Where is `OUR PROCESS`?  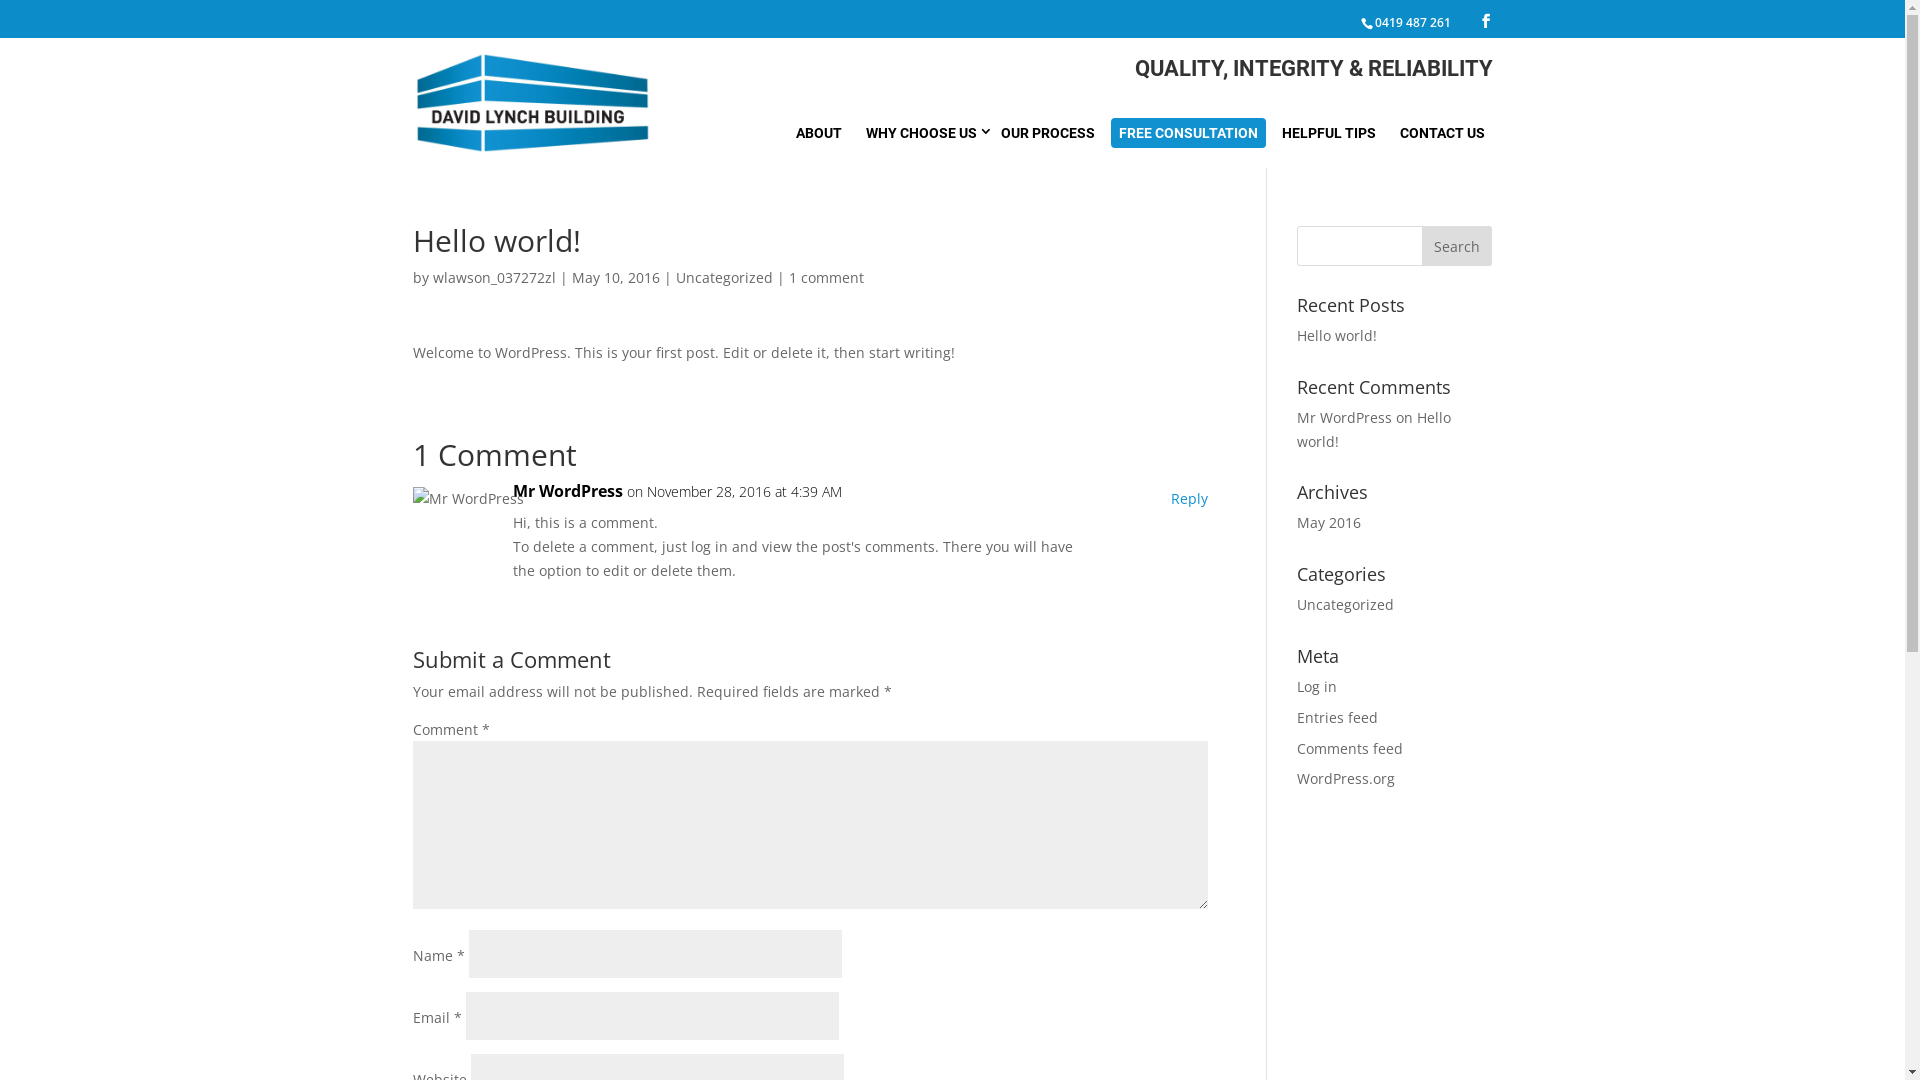 OUR PROCESS is located at coordinates (1047, 133).